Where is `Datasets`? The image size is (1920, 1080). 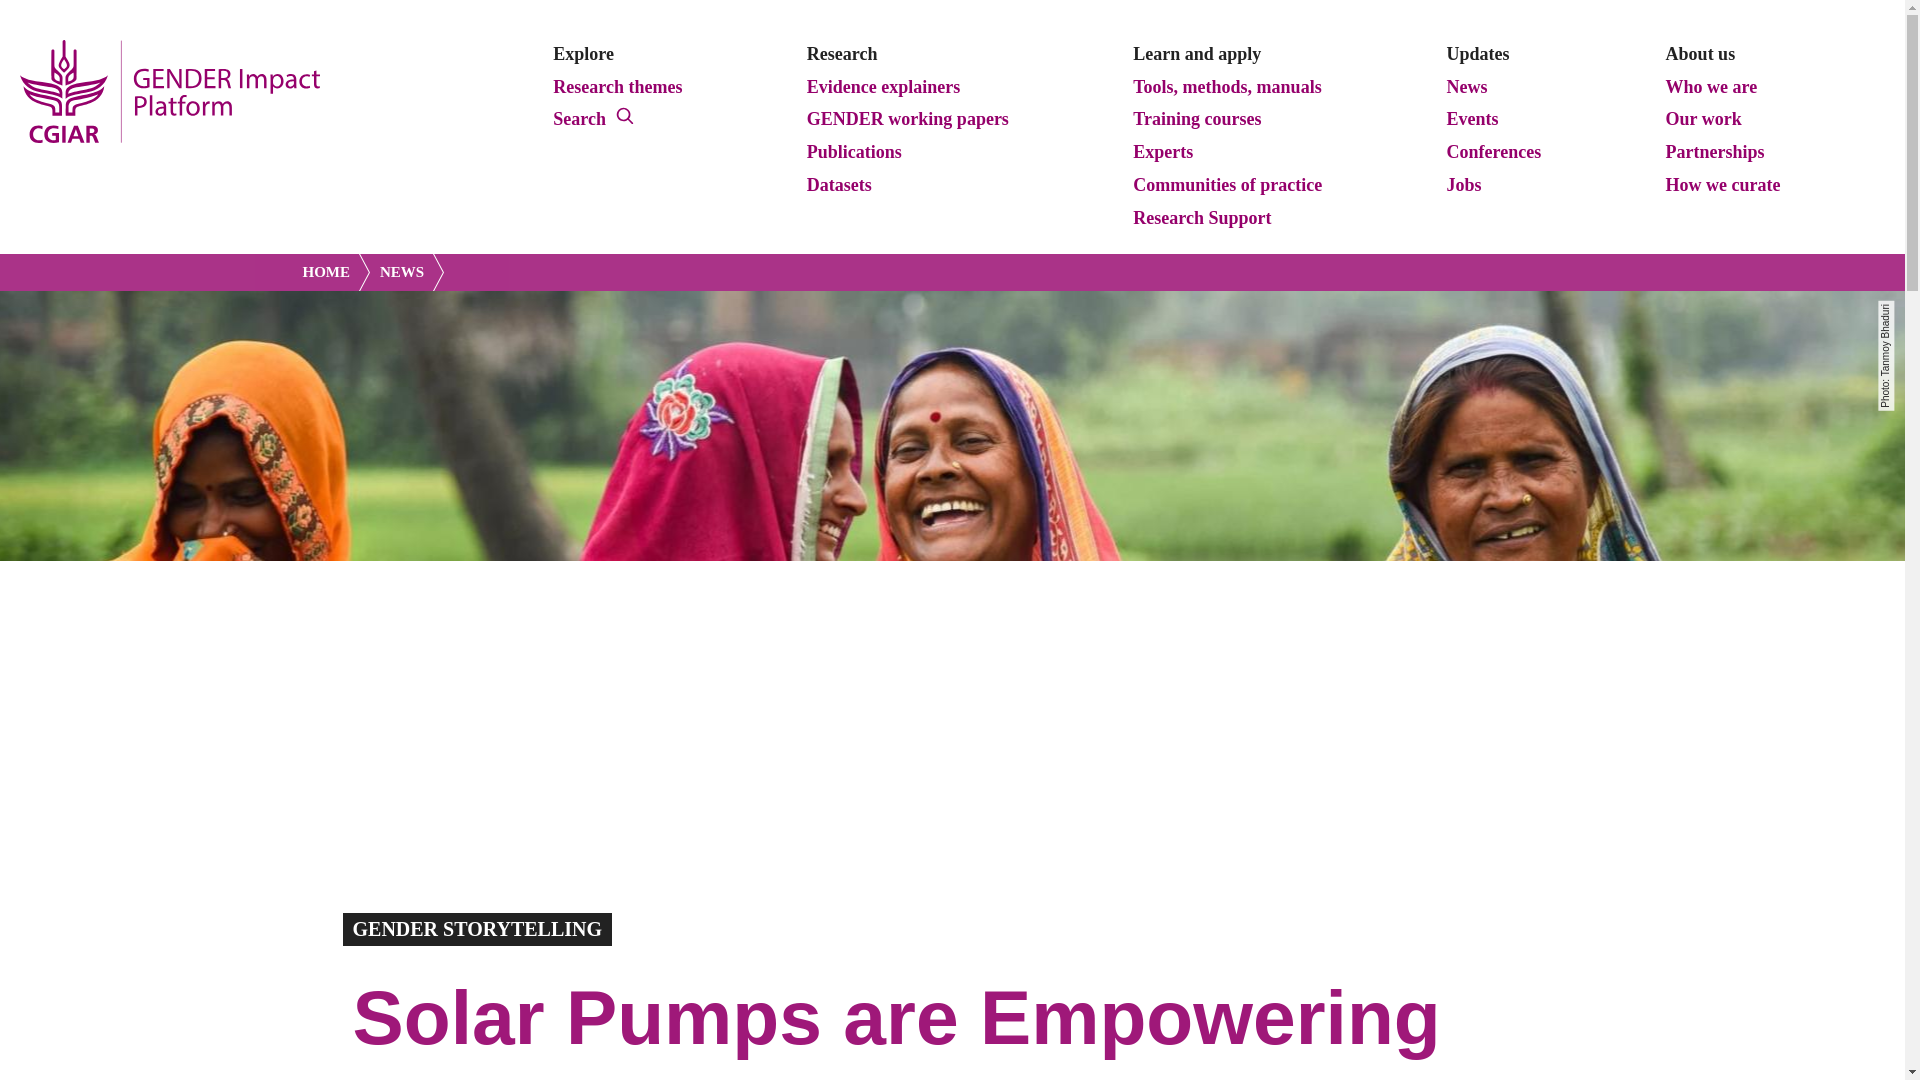 Datasets is located at coordinates (838, 185).